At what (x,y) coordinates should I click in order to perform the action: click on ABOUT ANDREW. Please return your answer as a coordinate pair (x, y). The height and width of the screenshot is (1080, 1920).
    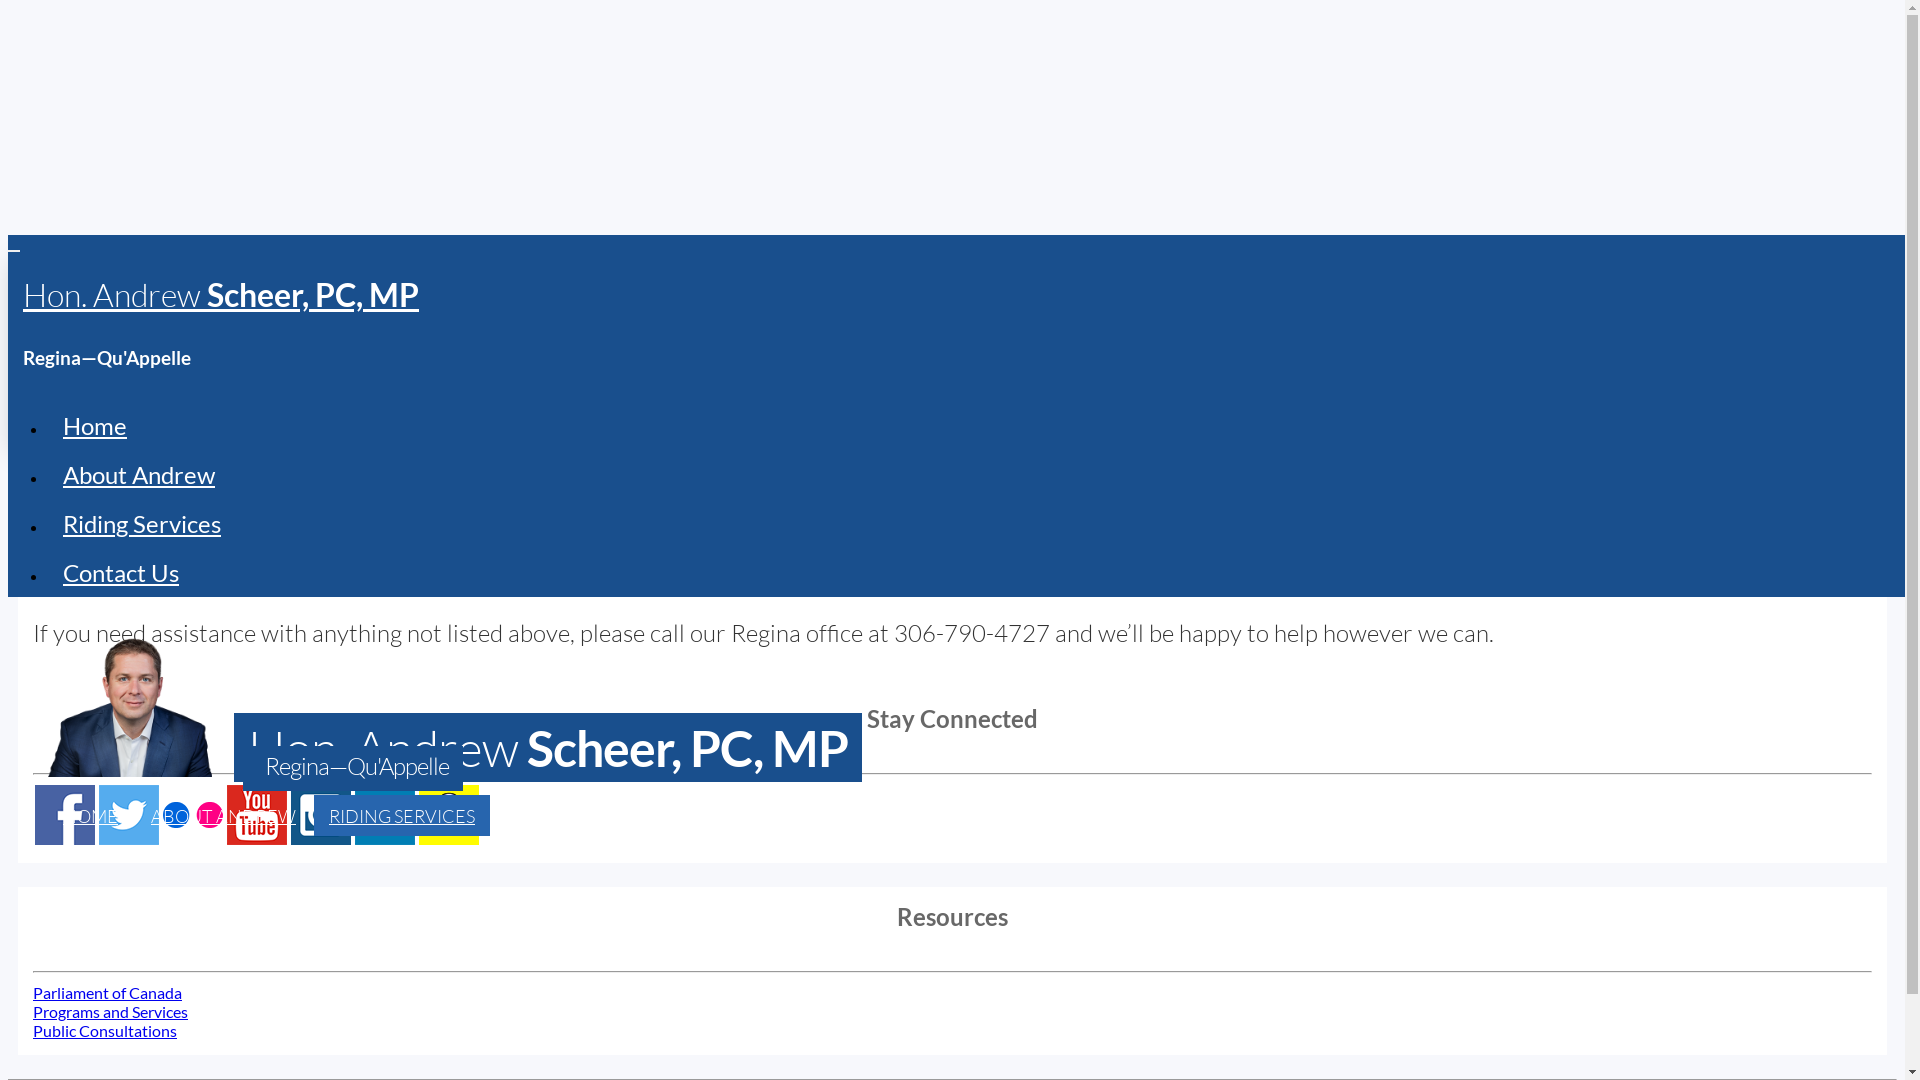
    Looking at the image, I should click on (224, 816).